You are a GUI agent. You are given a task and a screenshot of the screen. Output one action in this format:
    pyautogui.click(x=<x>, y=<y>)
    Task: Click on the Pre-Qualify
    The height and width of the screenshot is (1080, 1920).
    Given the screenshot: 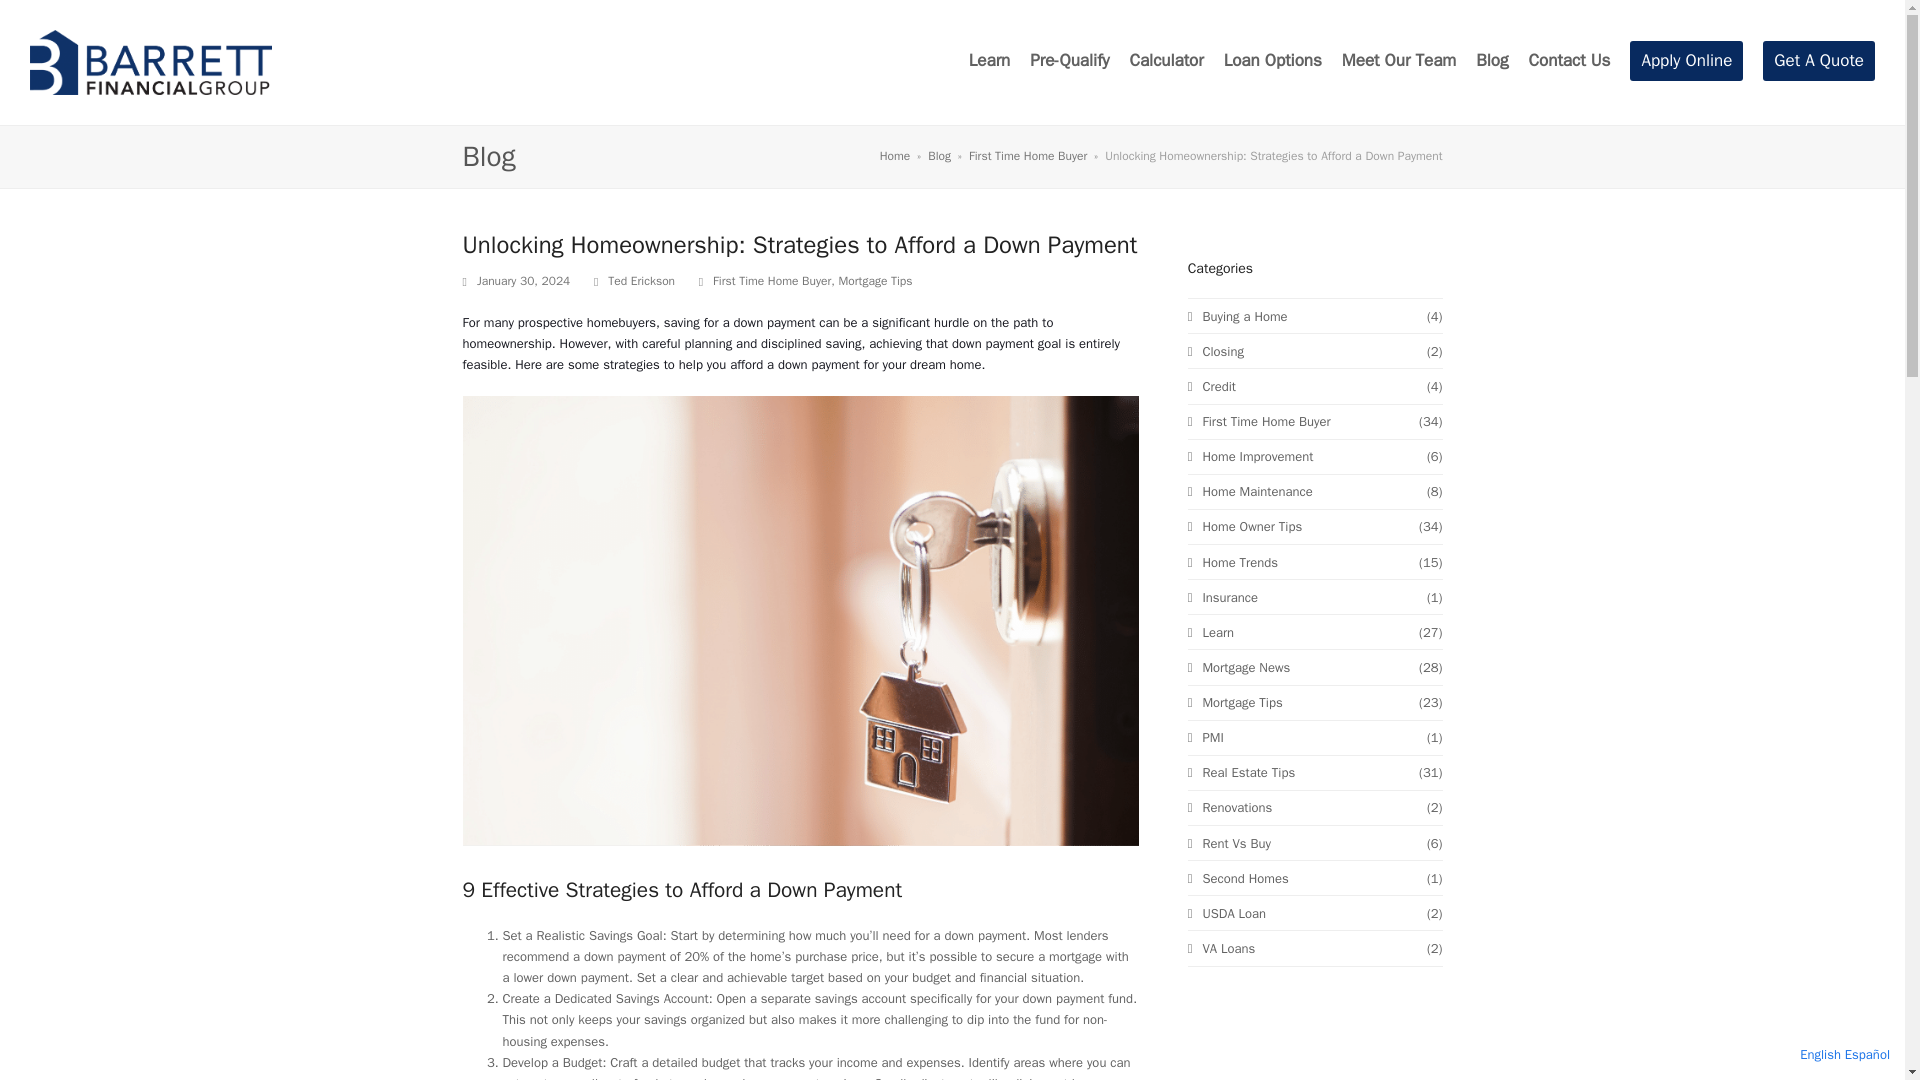 What is the action you would take?
    pyautogui.click(x=1069, y=62)
    